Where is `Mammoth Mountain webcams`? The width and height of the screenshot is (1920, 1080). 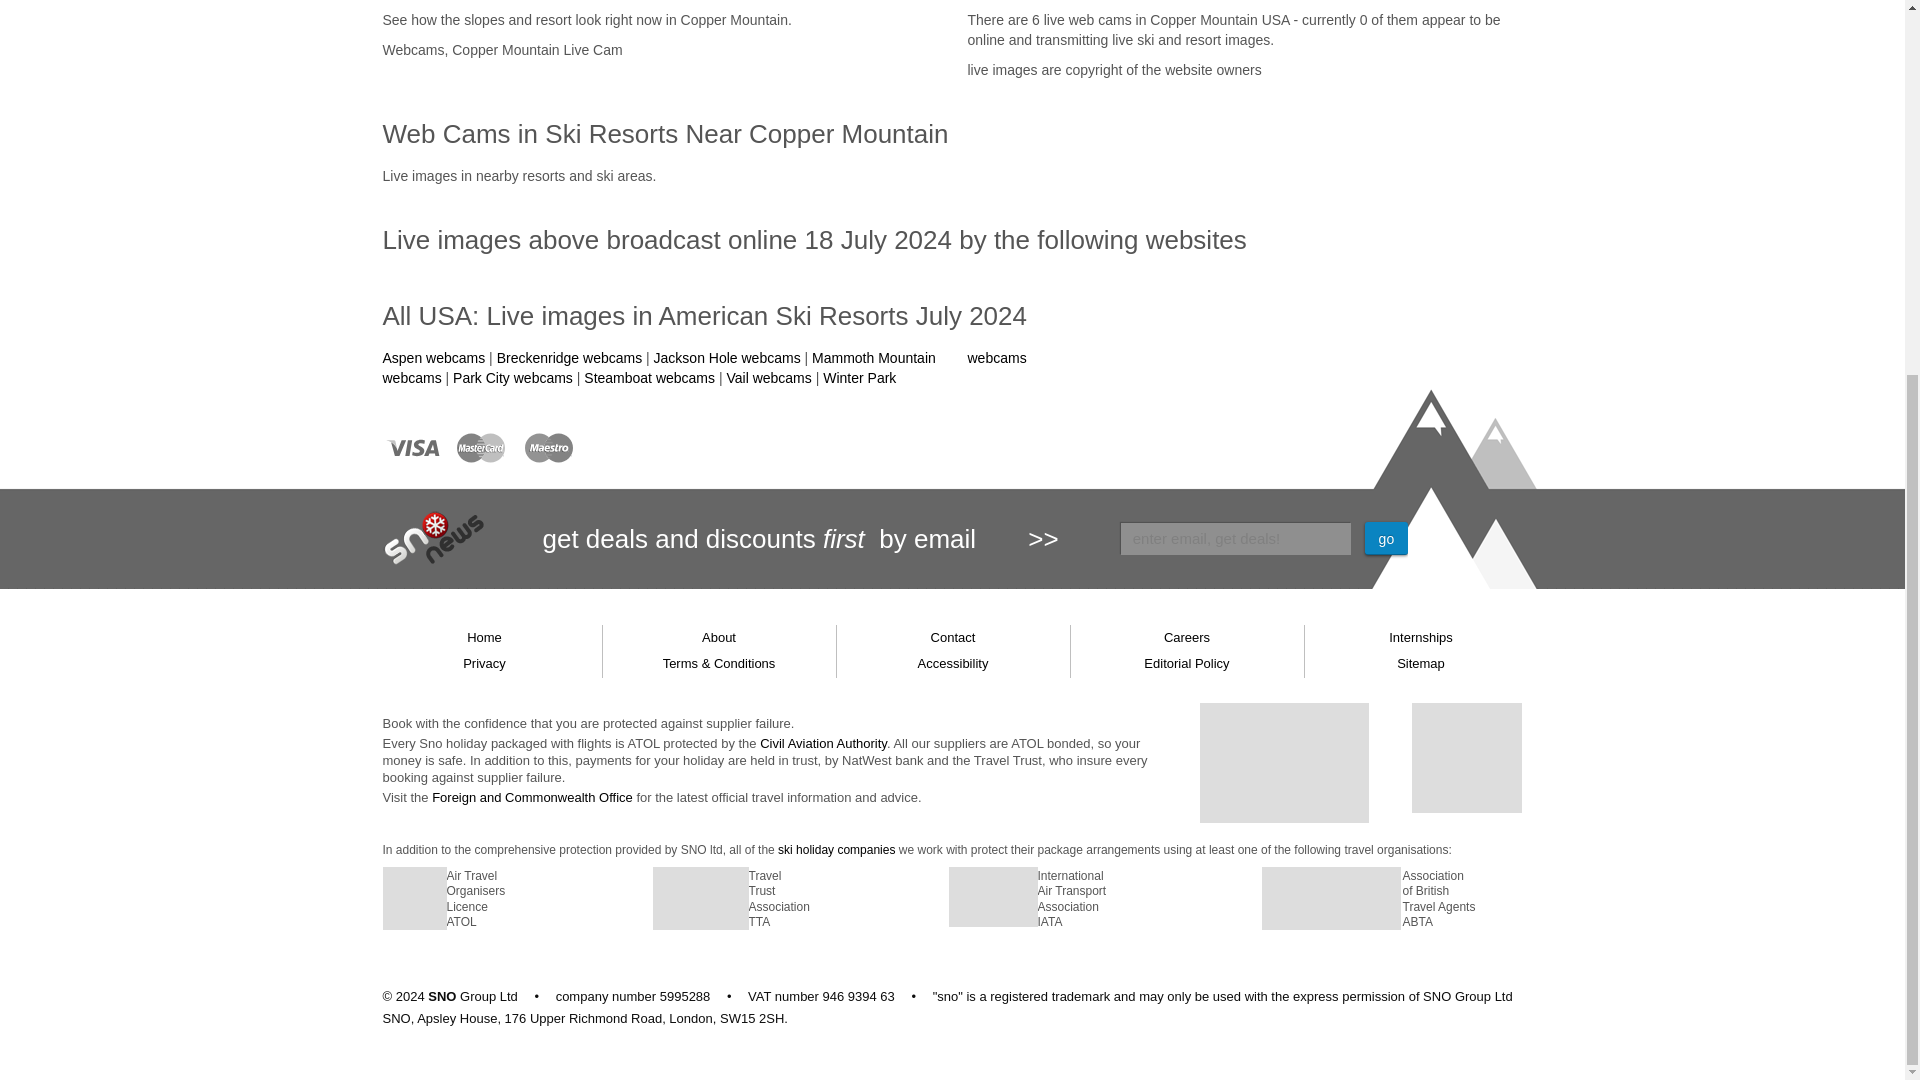
Mammoth Mountain webcams is located at coordinates (658, 367).